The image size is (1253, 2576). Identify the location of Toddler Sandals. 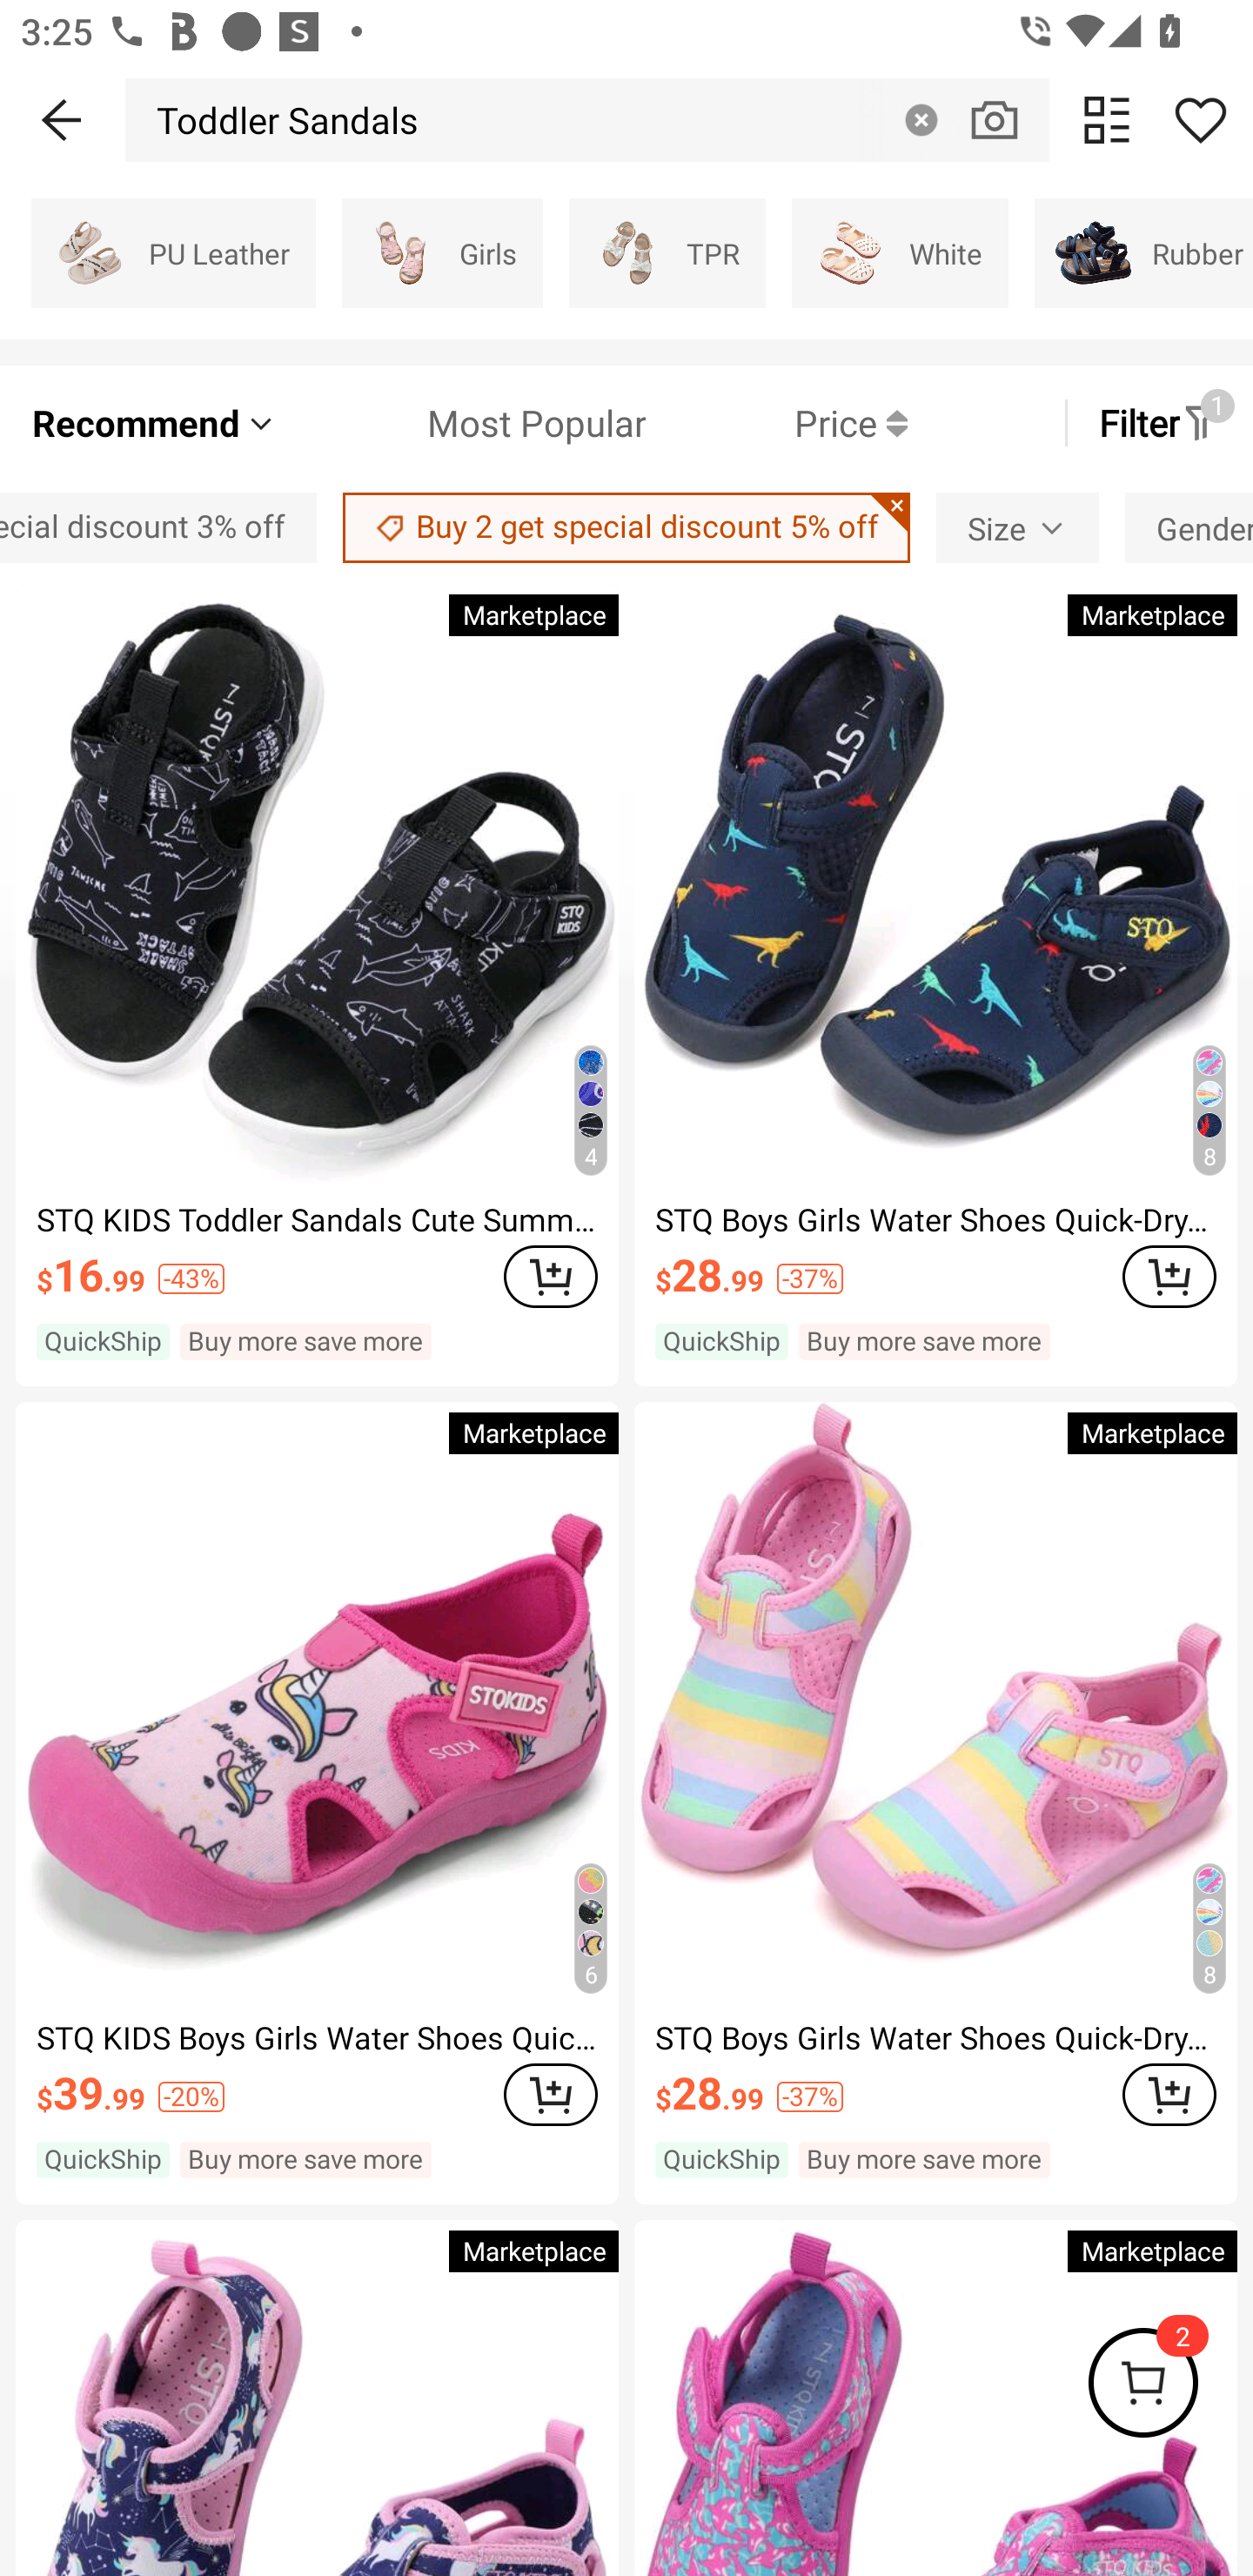
(280, 119).